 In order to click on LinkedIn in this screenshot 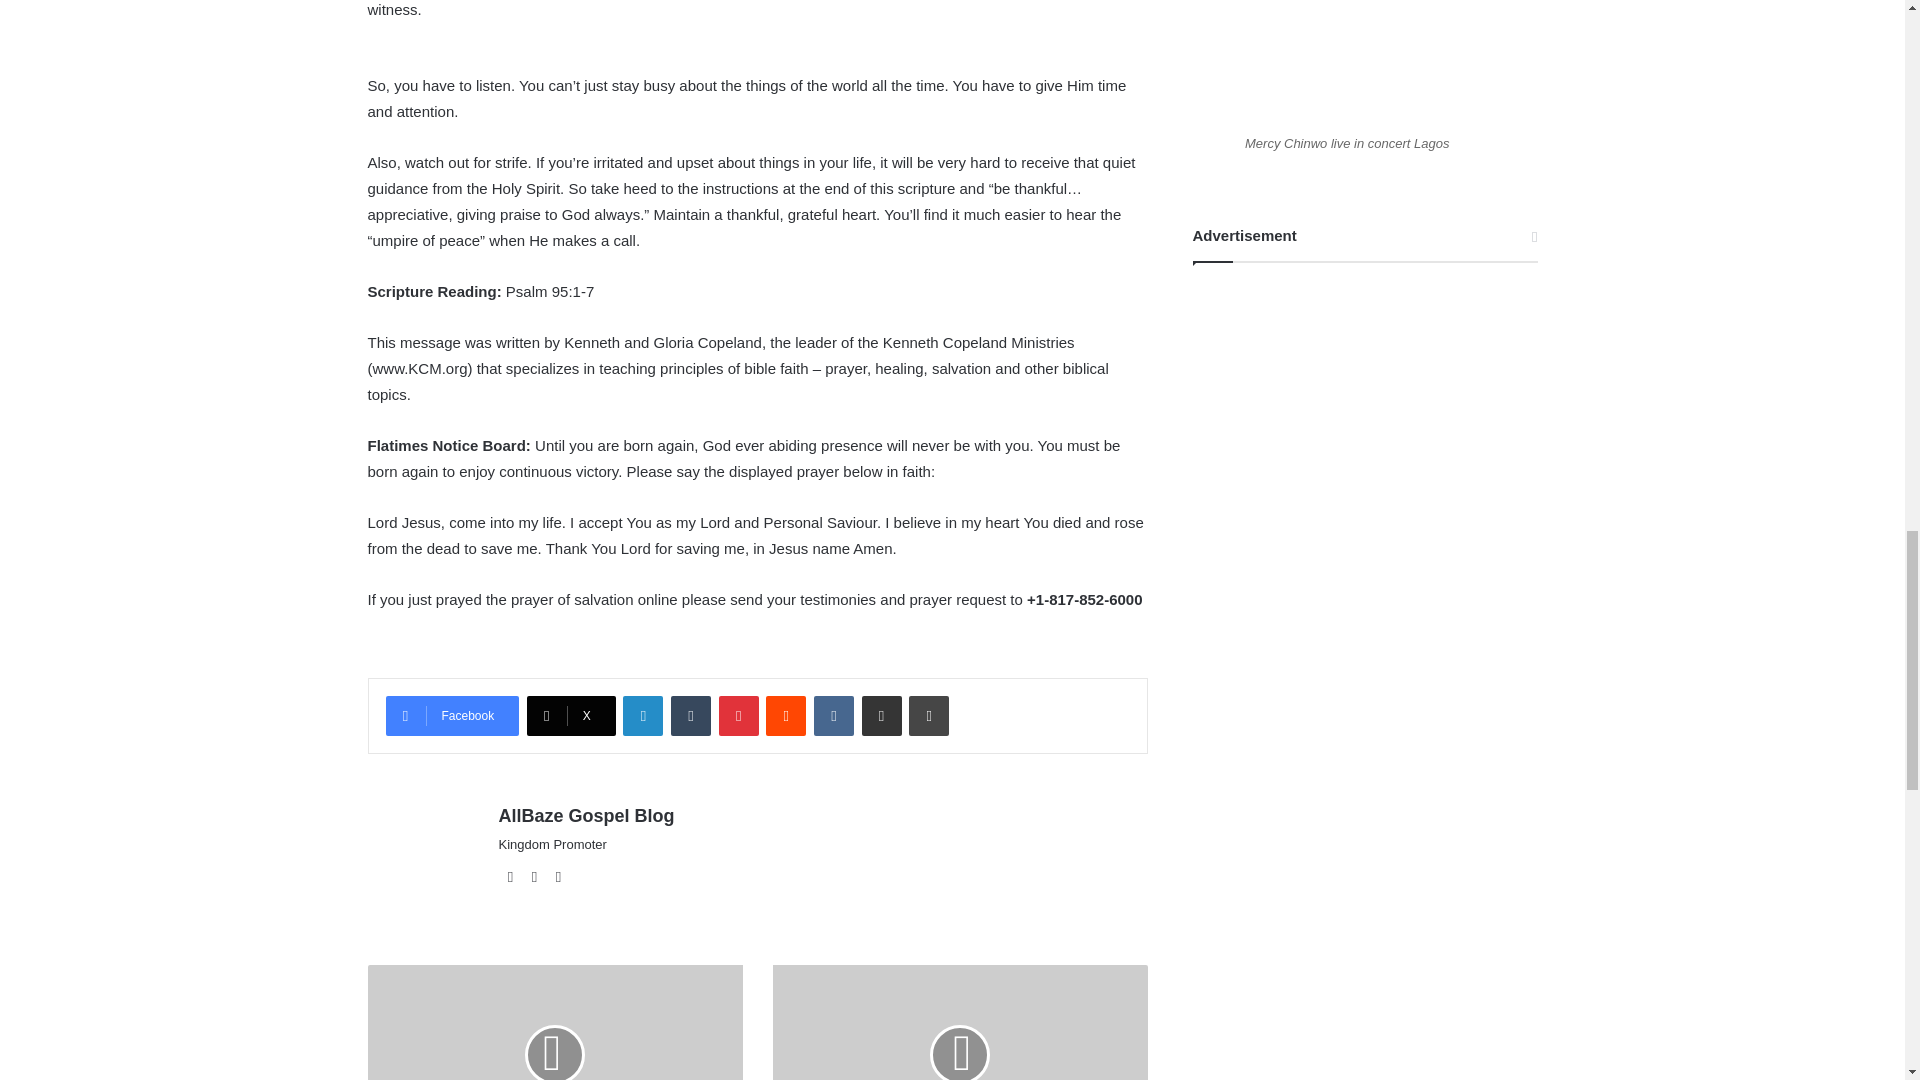, I will do `click(642, 715)`.